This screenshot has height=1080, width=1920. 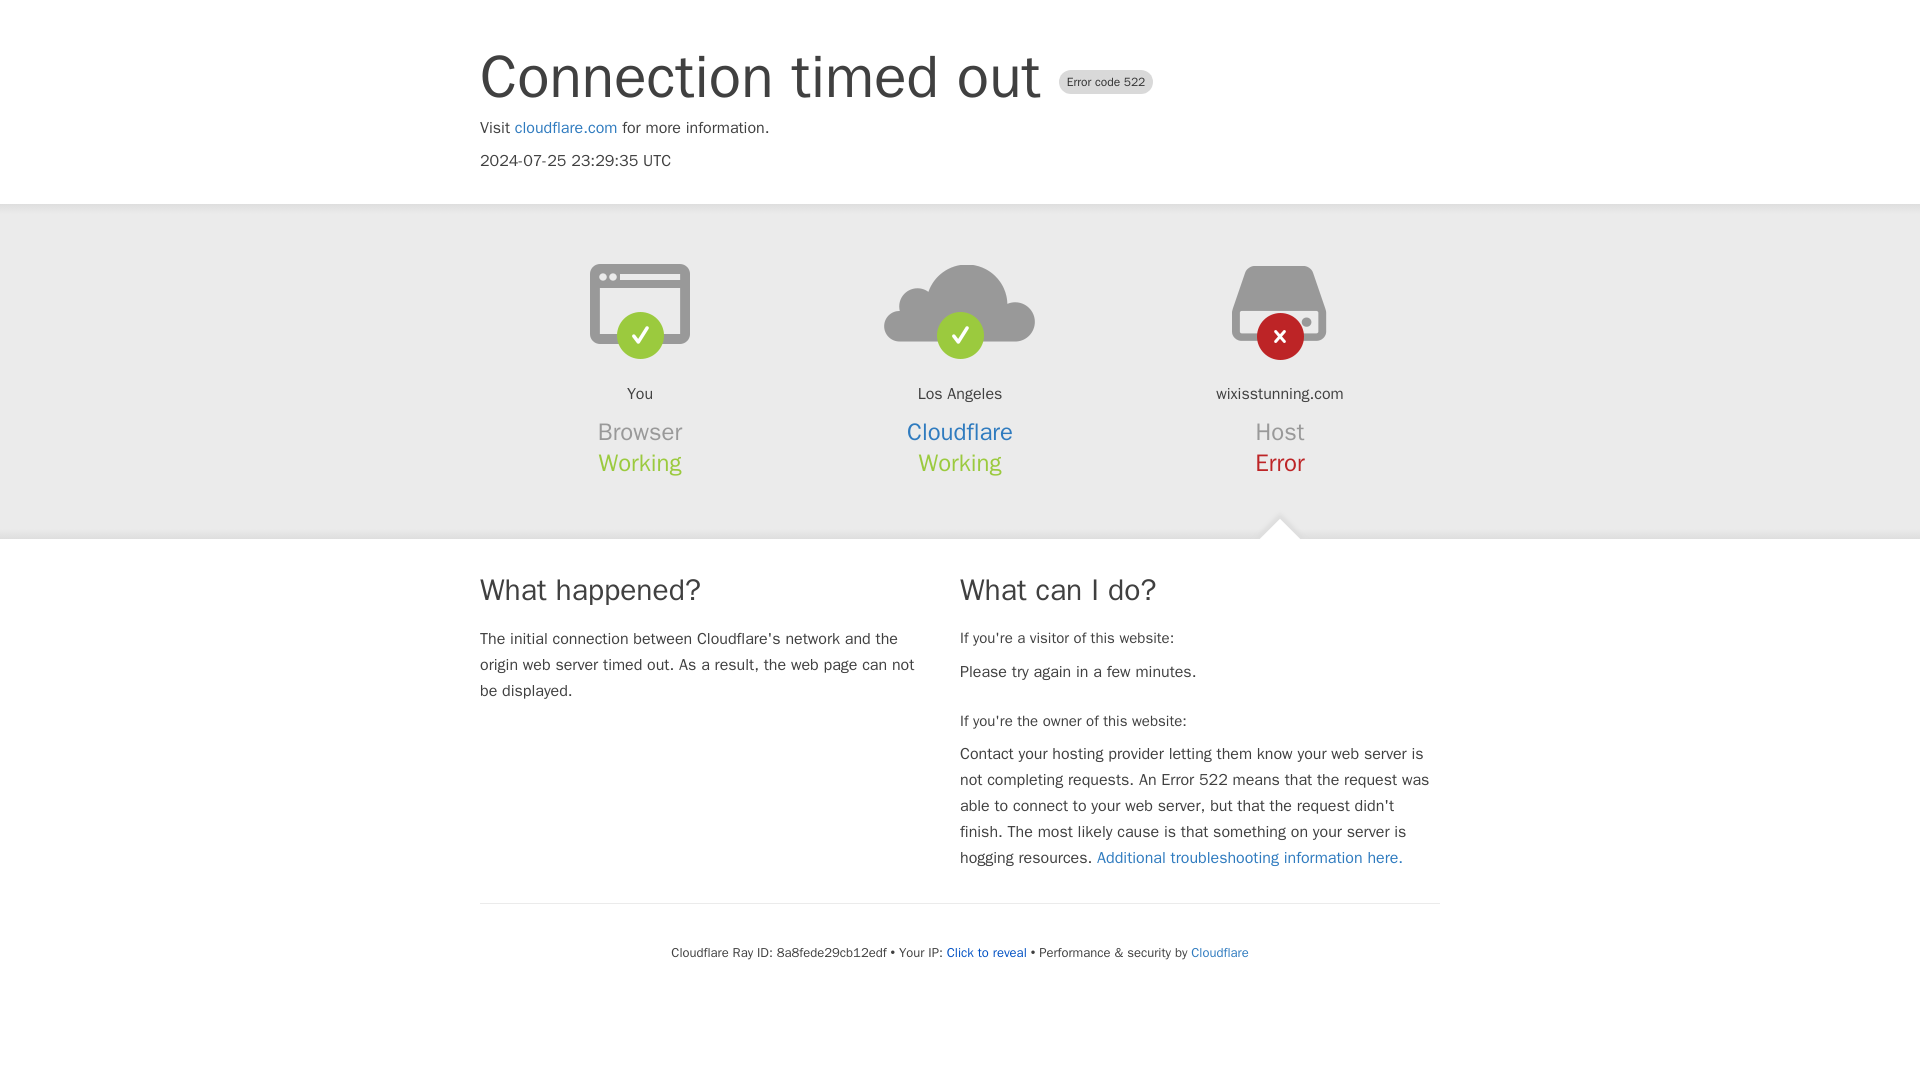 What do you see at coordinates (960, 432) in the screenshot?
I see `Cloudflare` at bounding box center [960, 432].